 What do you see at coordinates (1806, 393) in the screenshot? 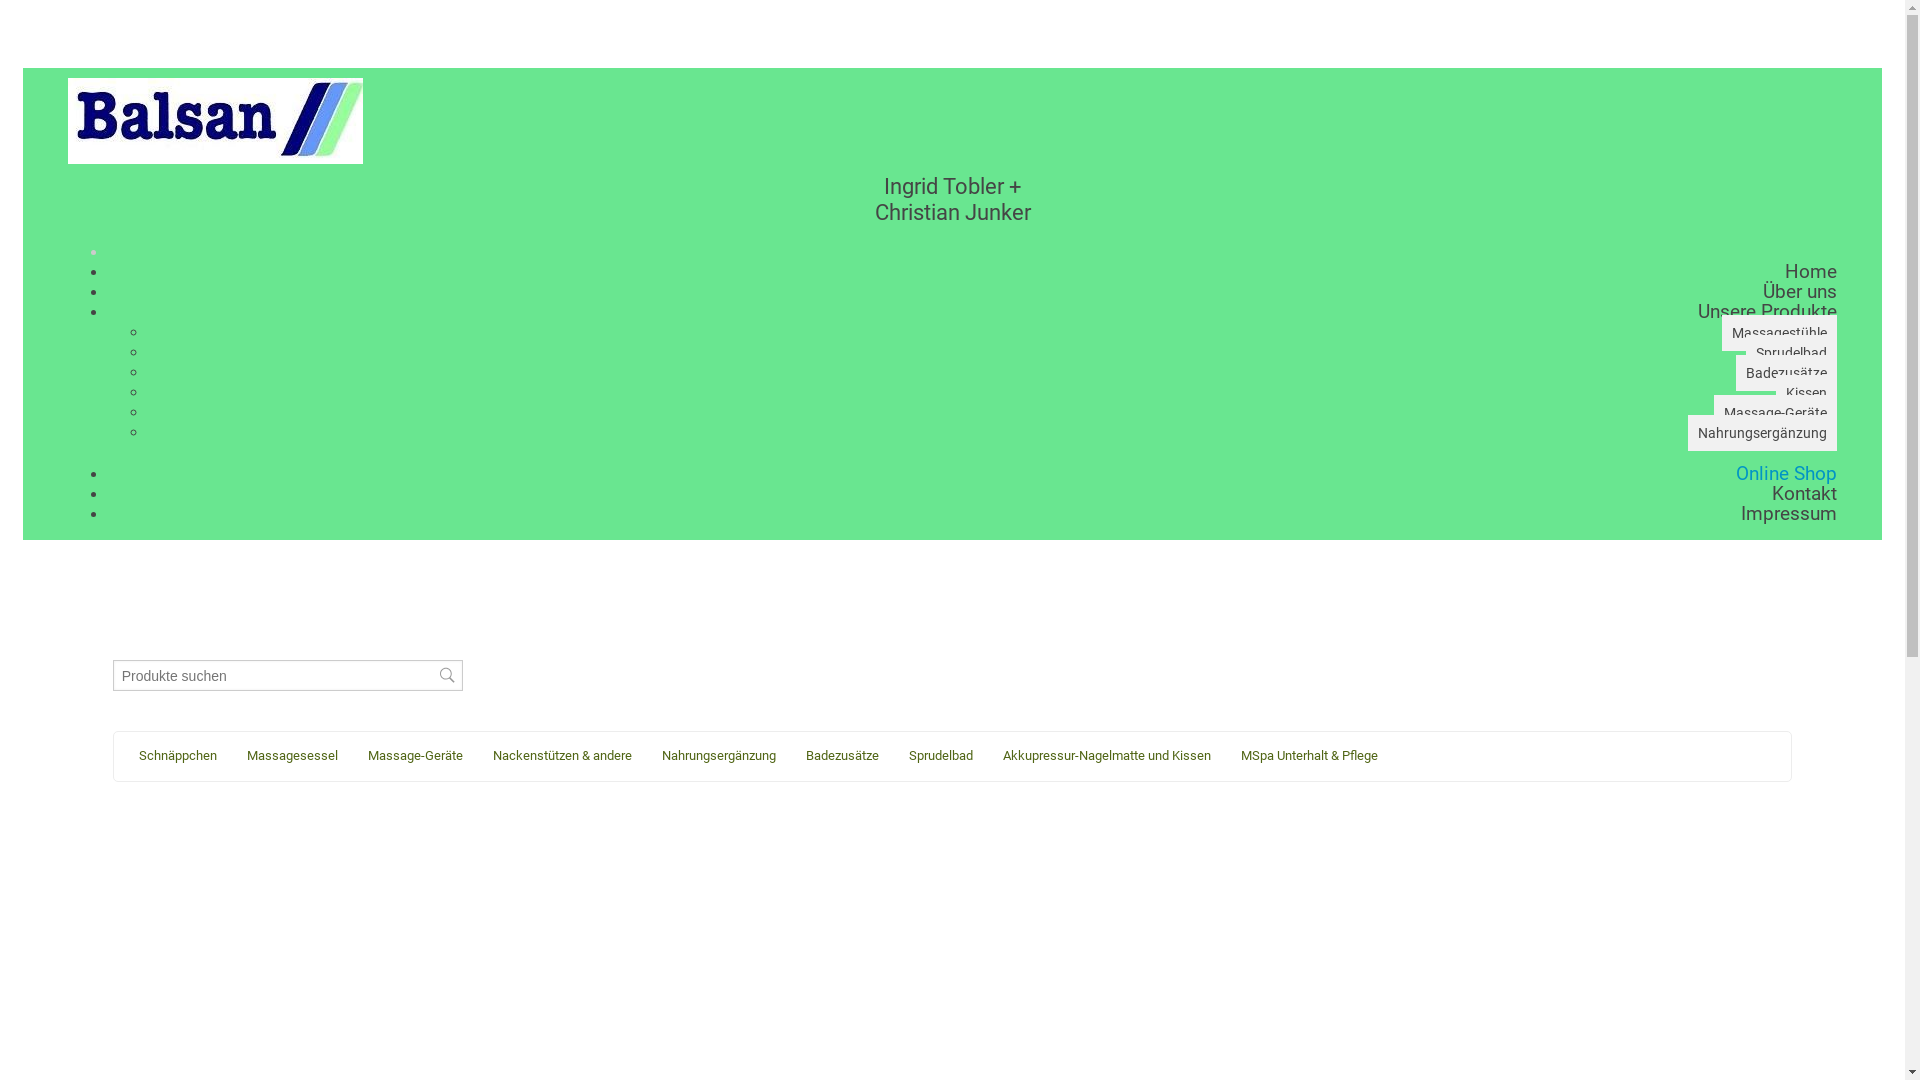
I see `Kissen` at bounding box center [1806, 393].